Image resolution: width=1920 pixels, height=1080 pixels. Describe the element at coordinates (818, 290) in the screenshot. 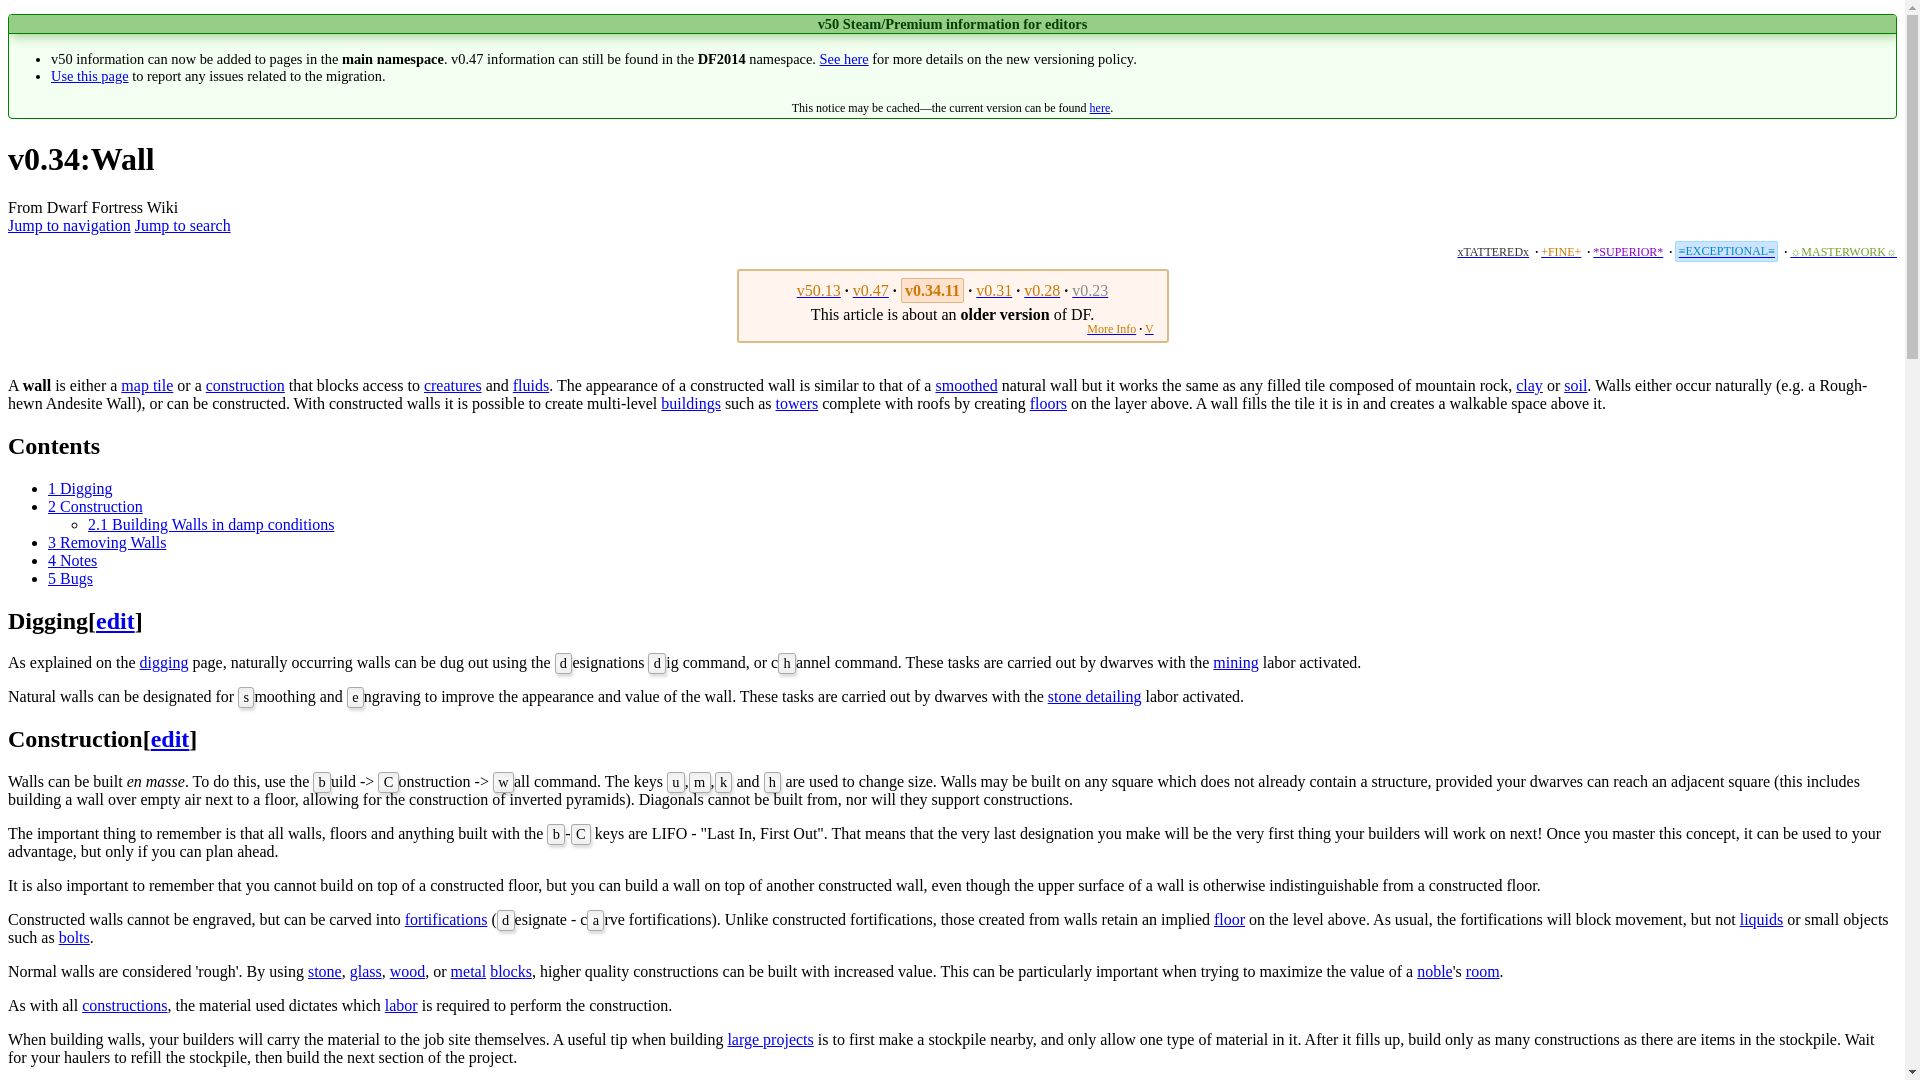

I see `Wall` at that location.